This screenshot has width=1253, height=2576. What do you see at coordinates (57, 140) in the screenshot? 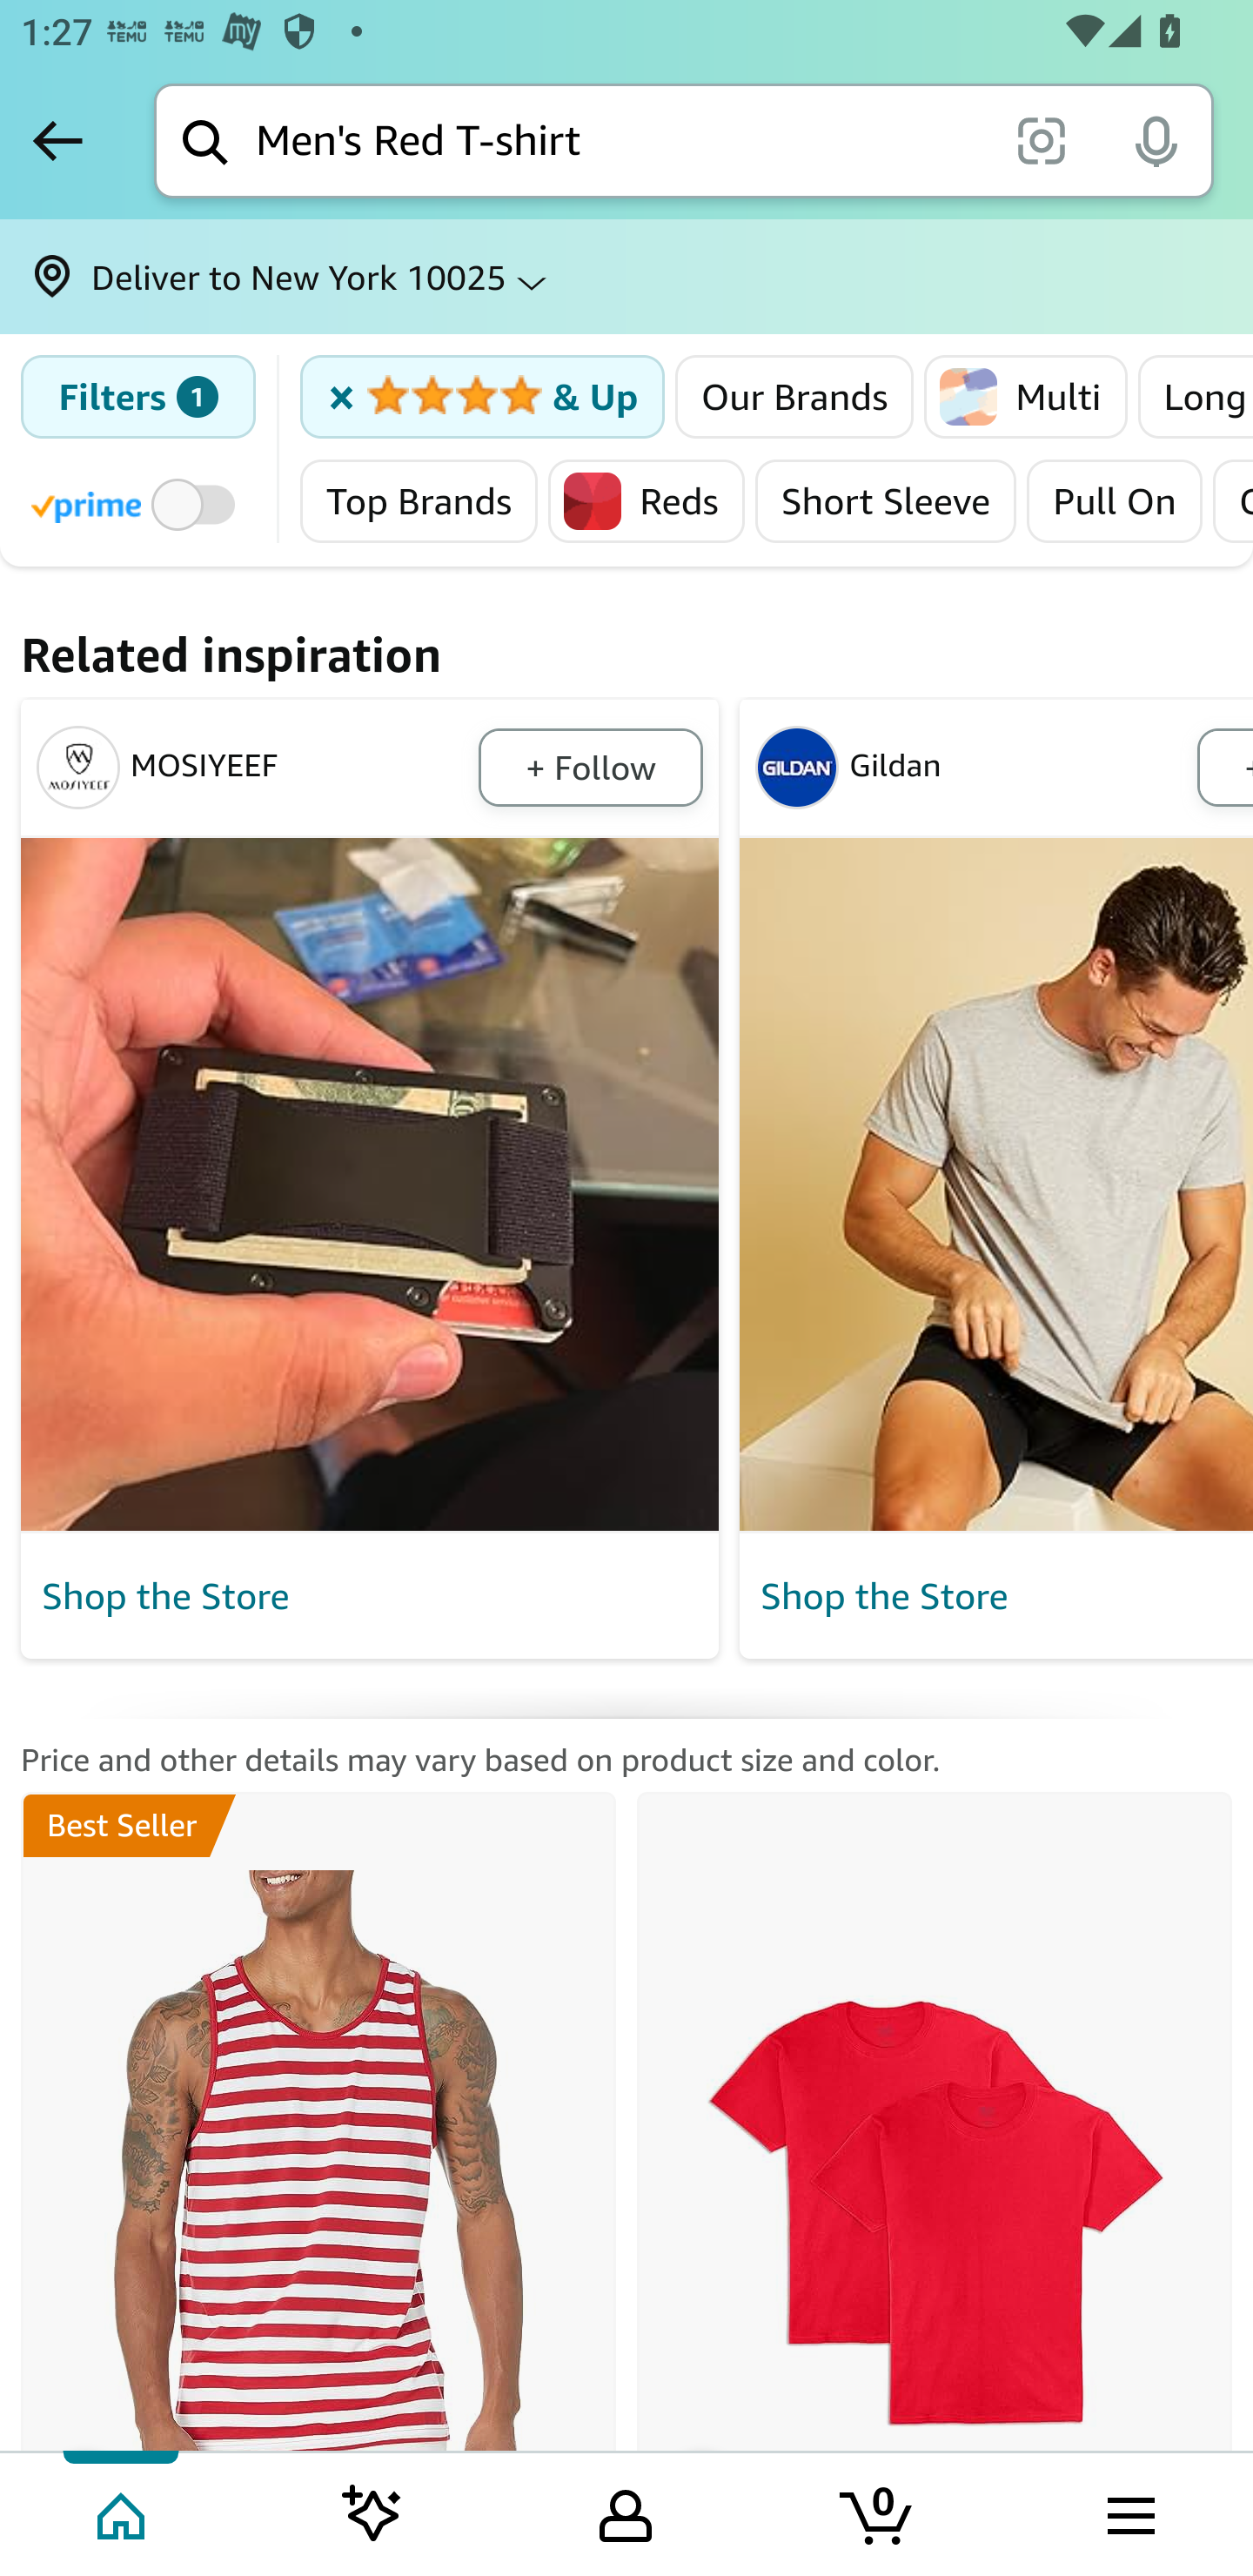
I see `Back` at bounding box center [57, 140].